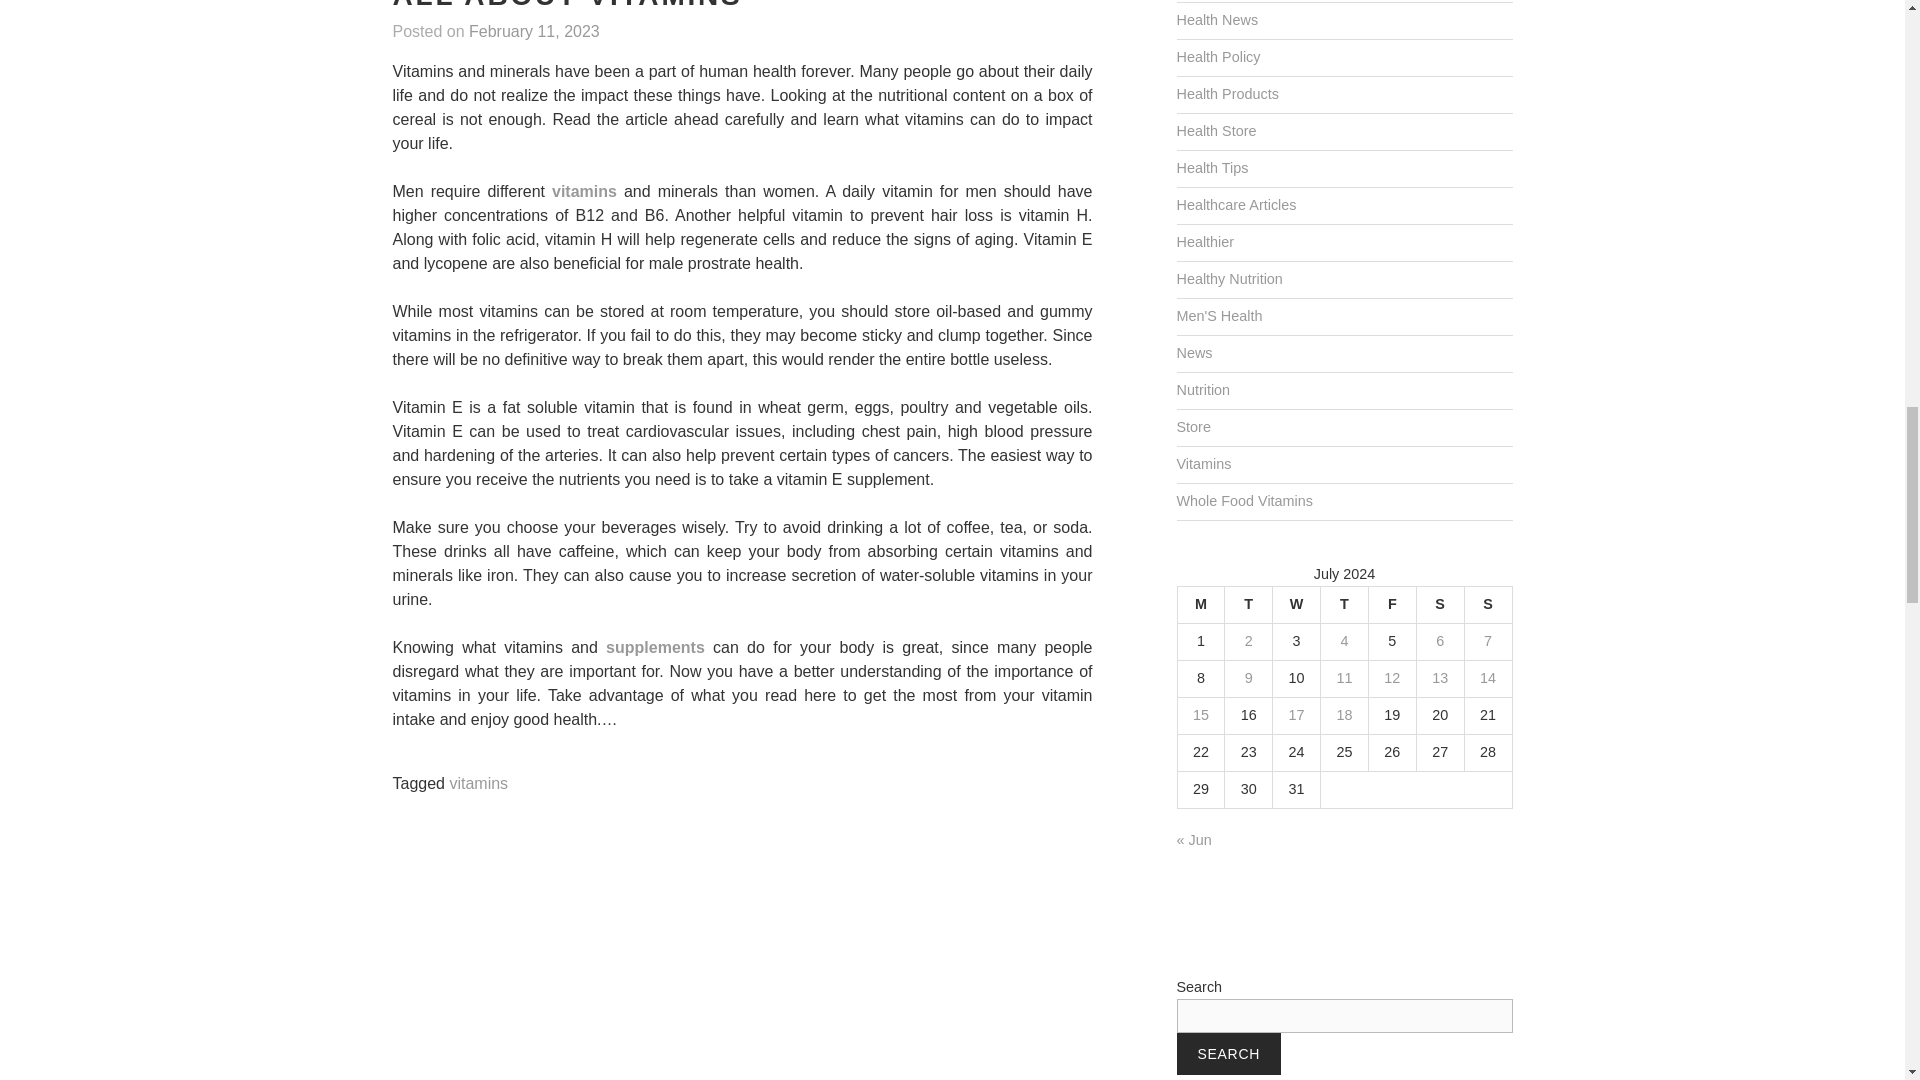 The width and height of the screenshot is (1920, 1080). What do you see at coordinates (534, 32) in the screenshot?
I see `February 11, 2023` at bounding box center [534, 32].